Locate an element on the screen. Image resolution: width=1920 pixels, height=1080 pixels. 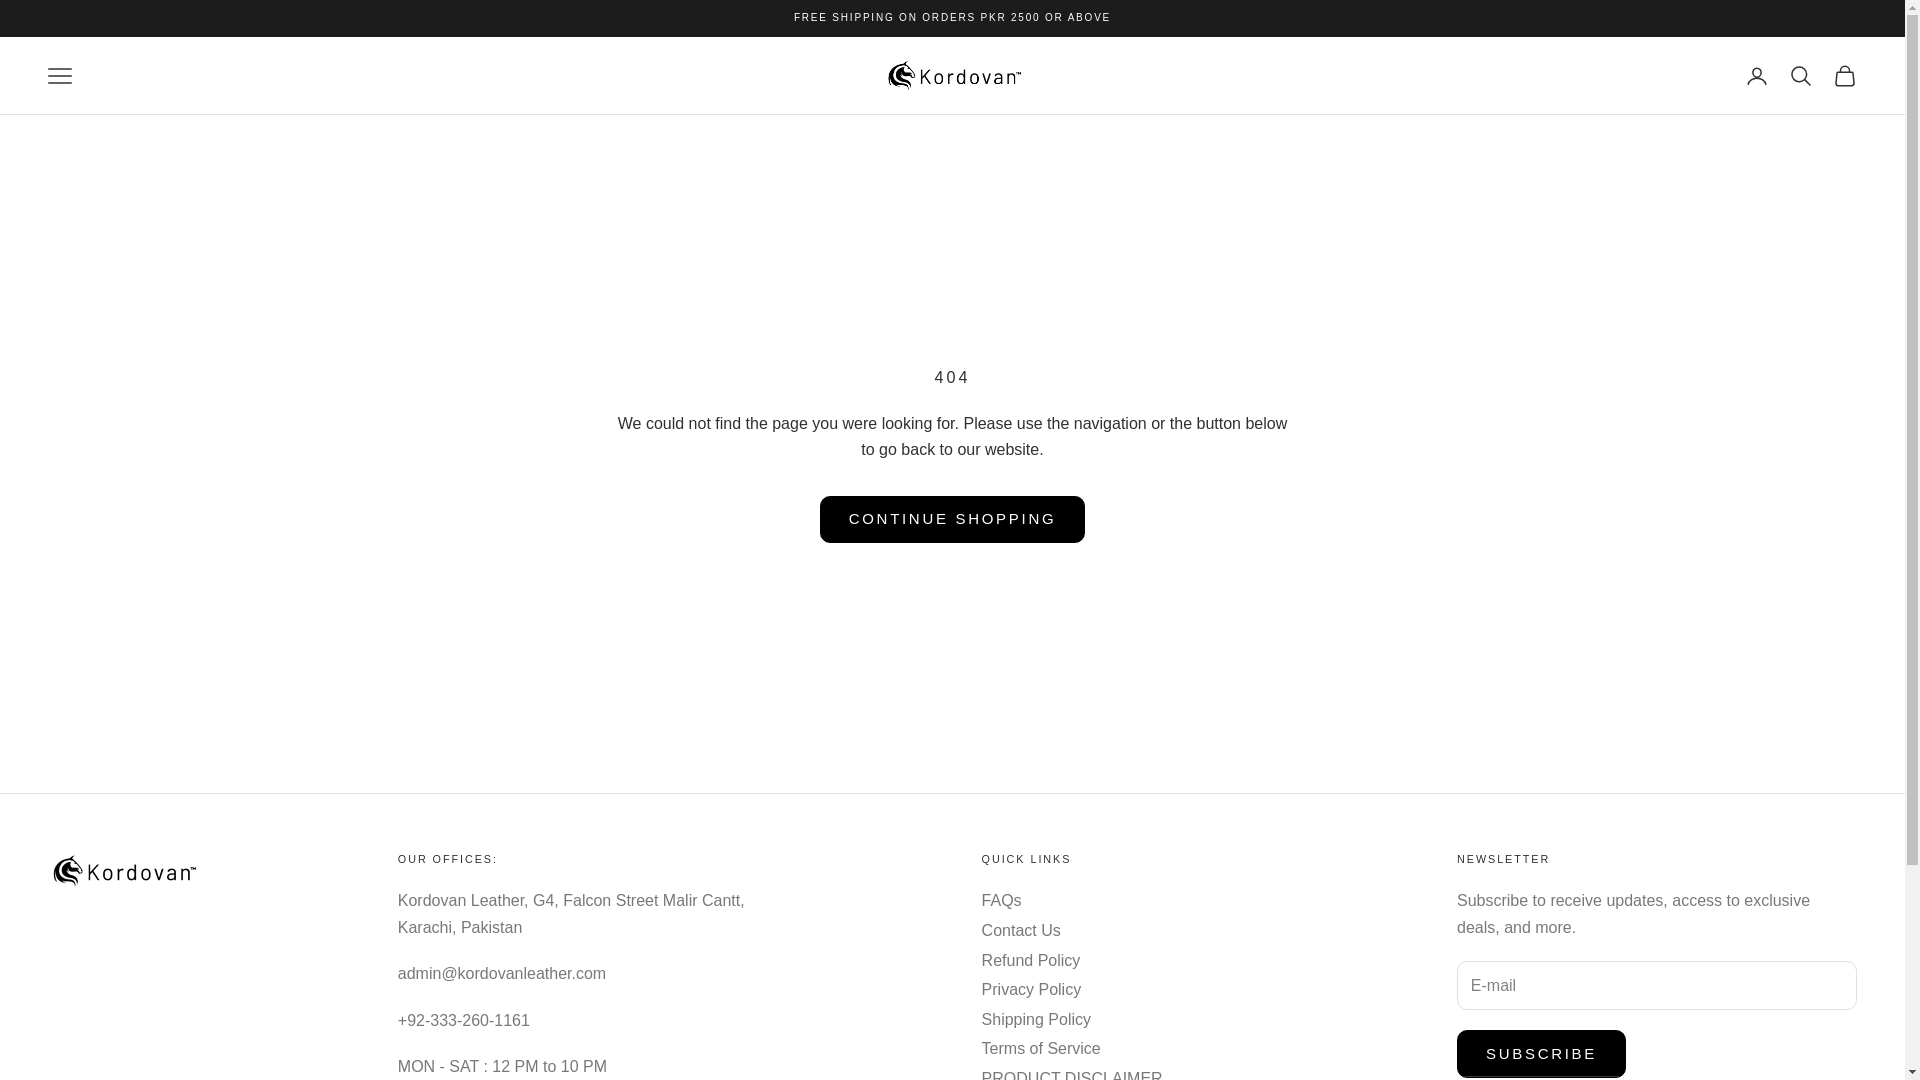
Open navigation menu is located at coordinates (60, 75).